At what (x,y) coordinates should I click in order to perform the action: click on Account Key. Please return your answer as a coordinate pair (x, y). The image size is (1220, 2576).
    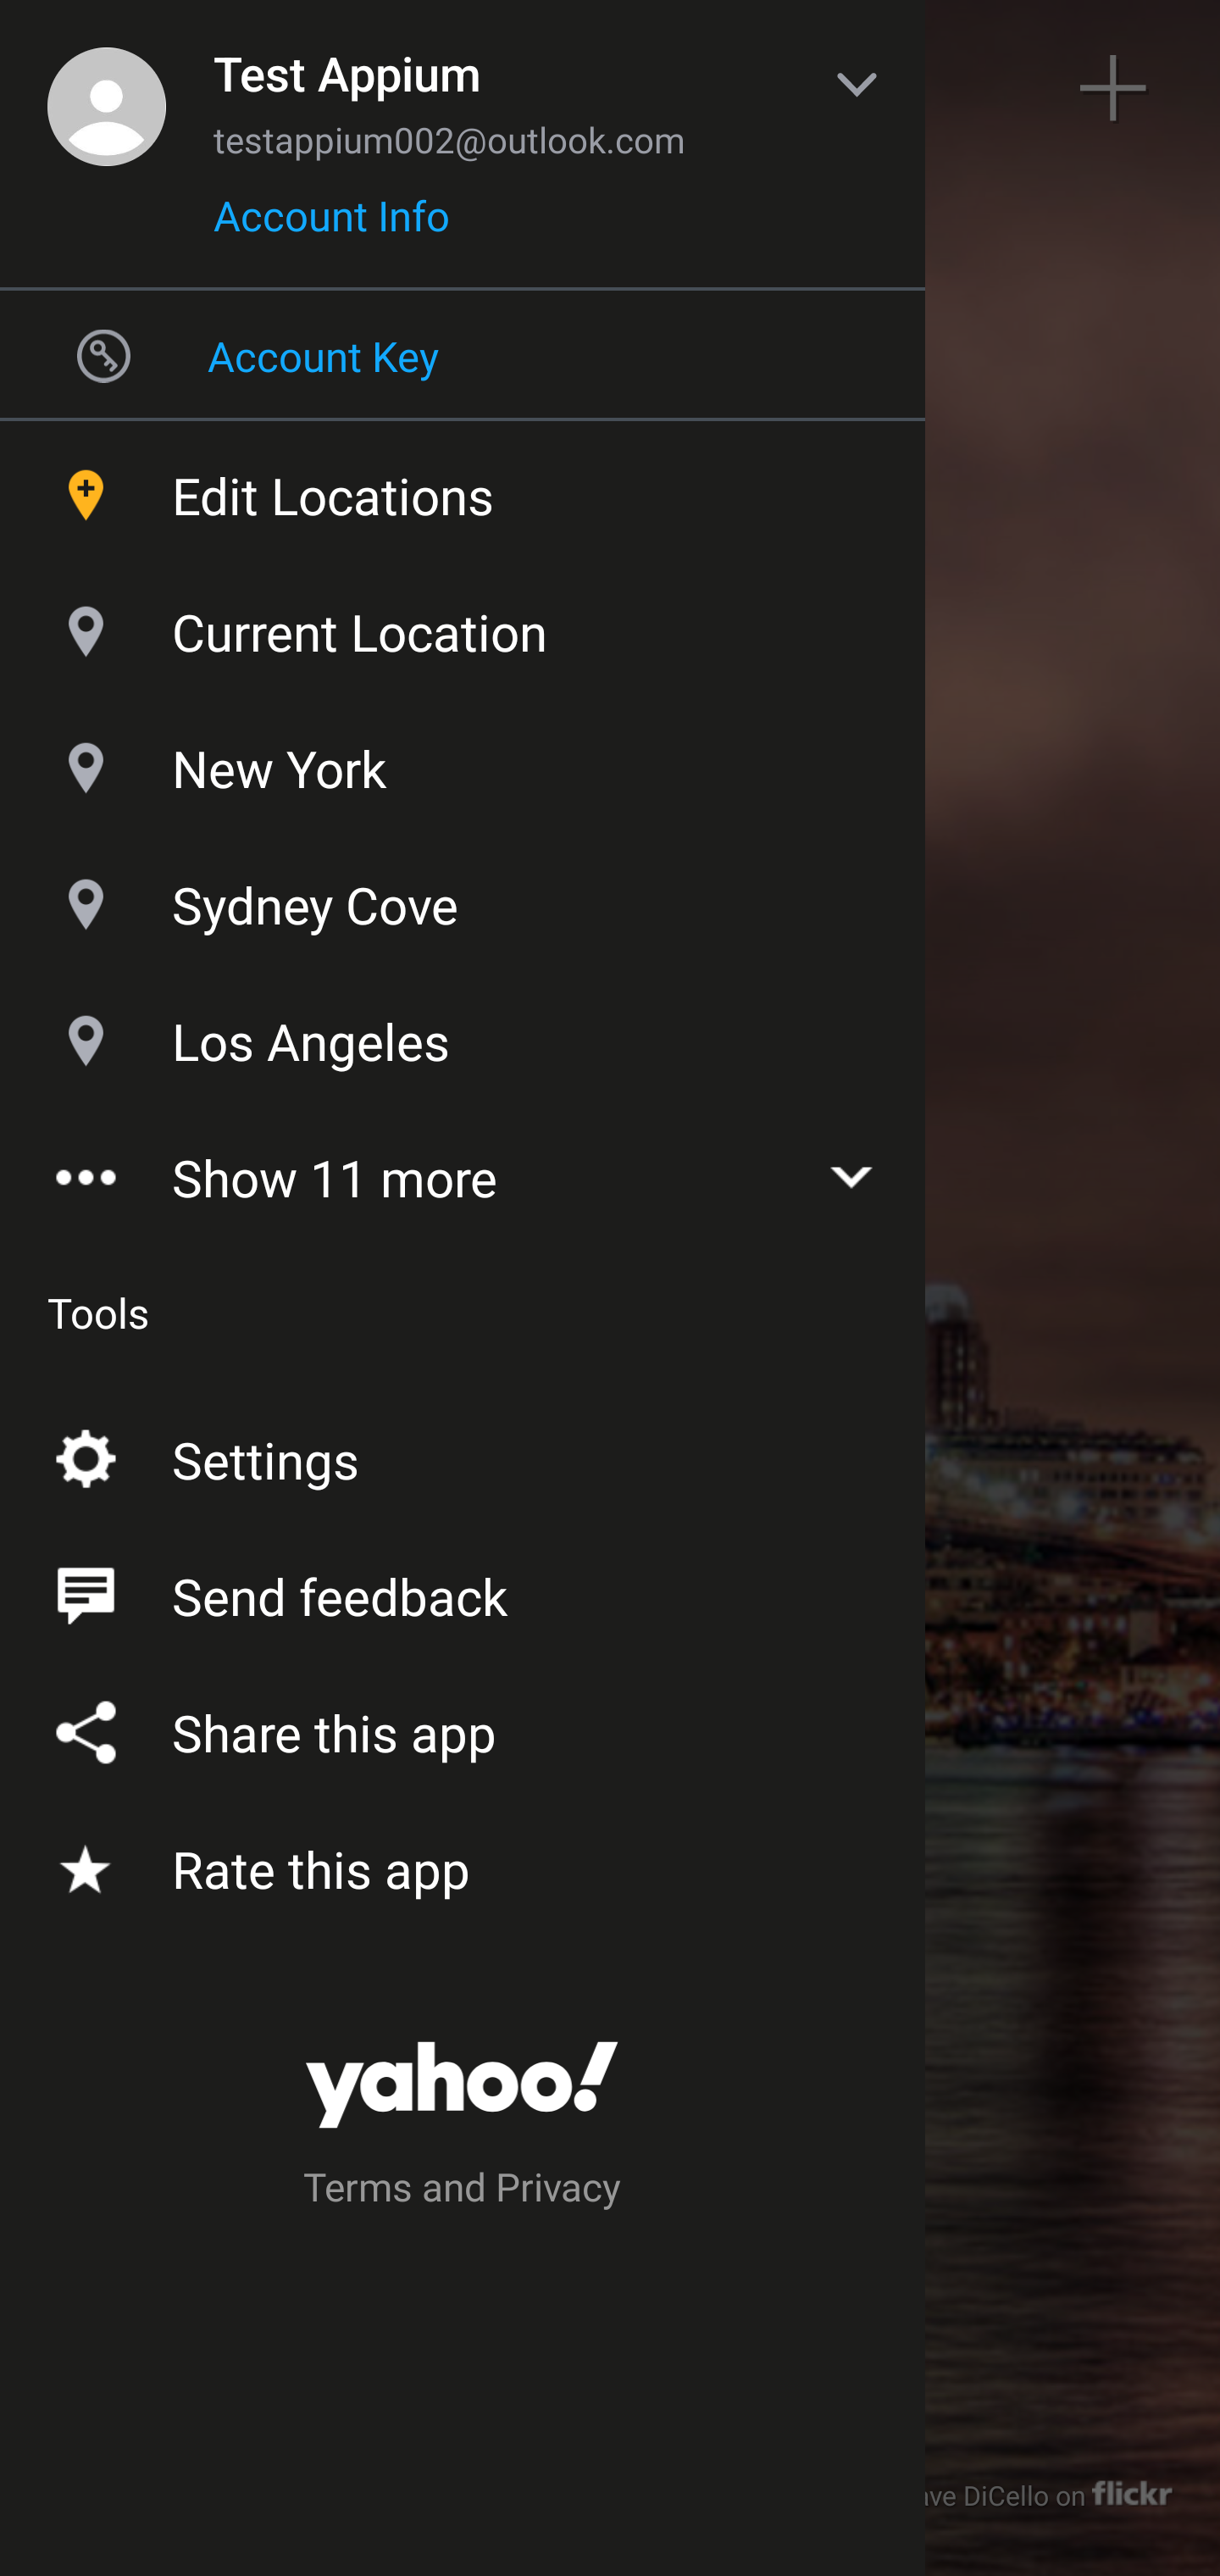
    Looking at the image, I should click on (463, 355).